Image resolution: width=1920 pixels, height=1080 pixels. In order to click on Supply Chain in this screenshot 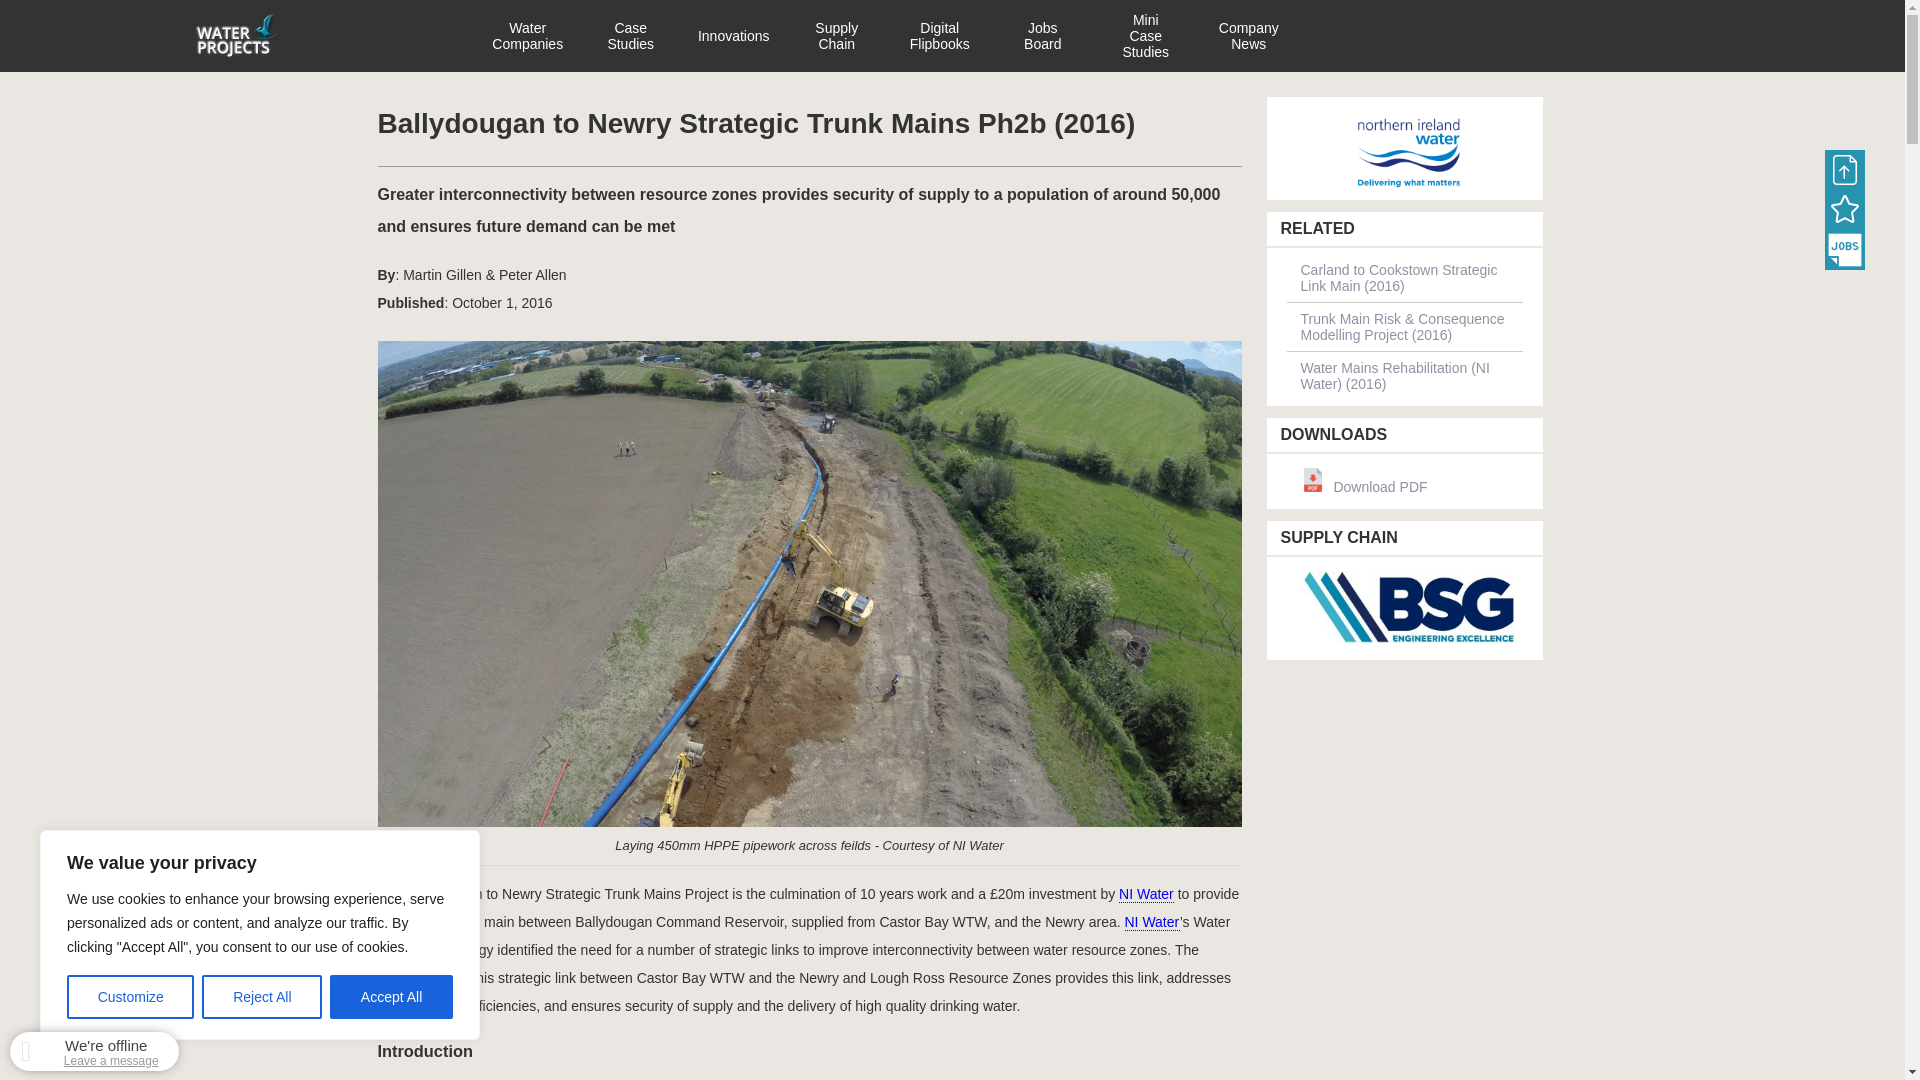, I will do `click(836, 36)`.